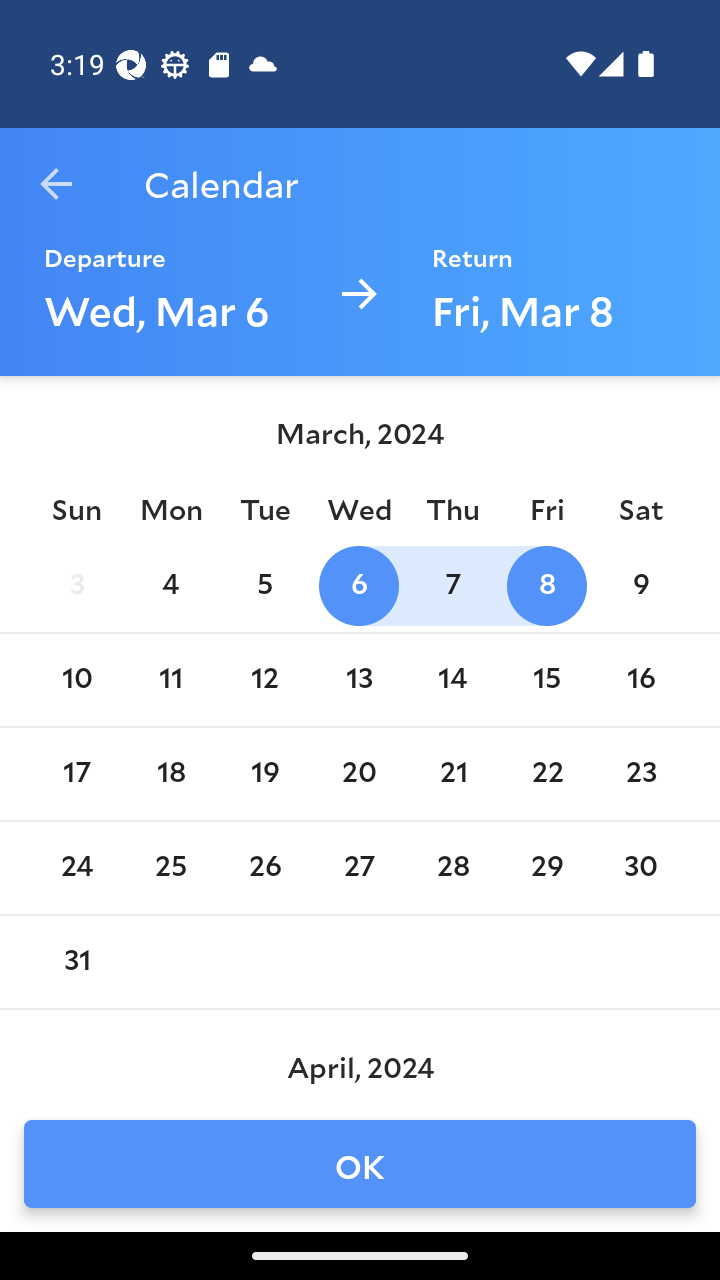  I want to click on 15, so click(546, 680).